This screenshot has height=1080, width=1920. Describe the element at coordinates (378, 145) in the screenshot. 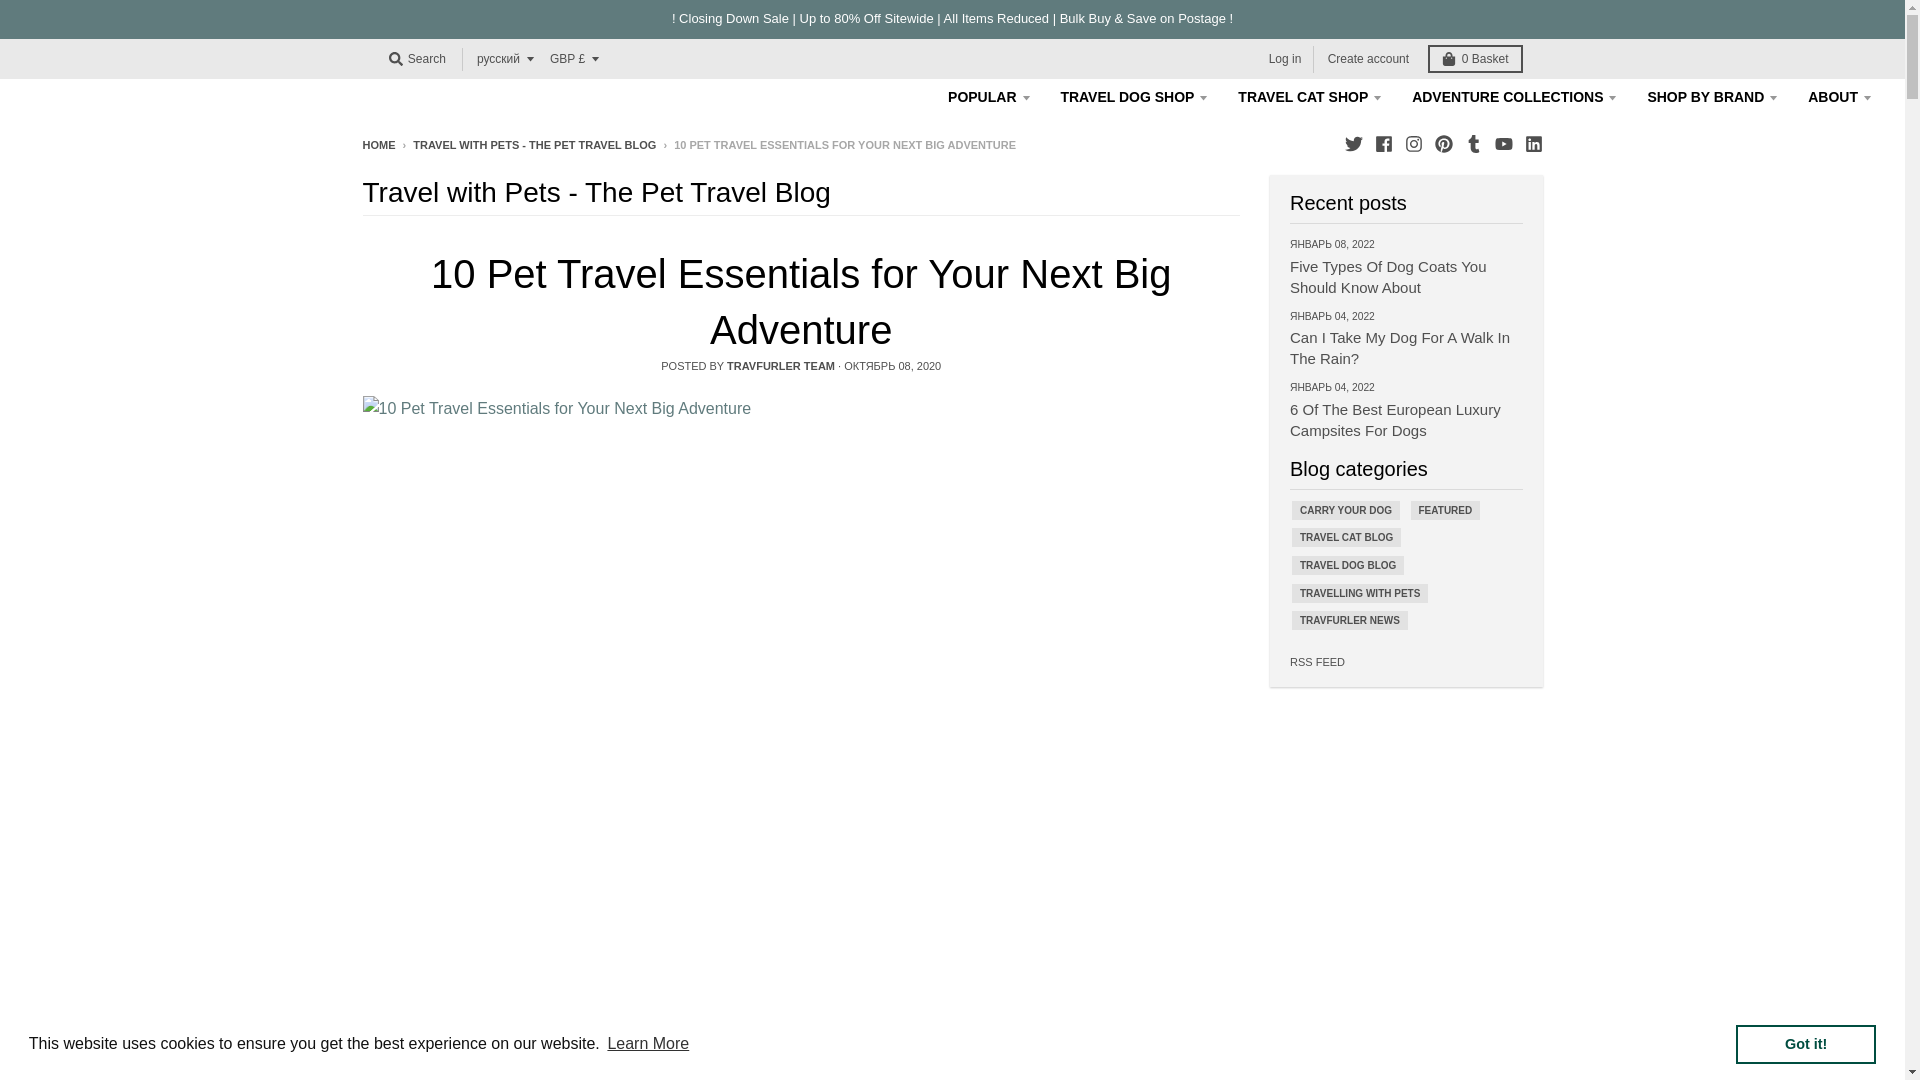

I see `Back to the homepage` at that location.